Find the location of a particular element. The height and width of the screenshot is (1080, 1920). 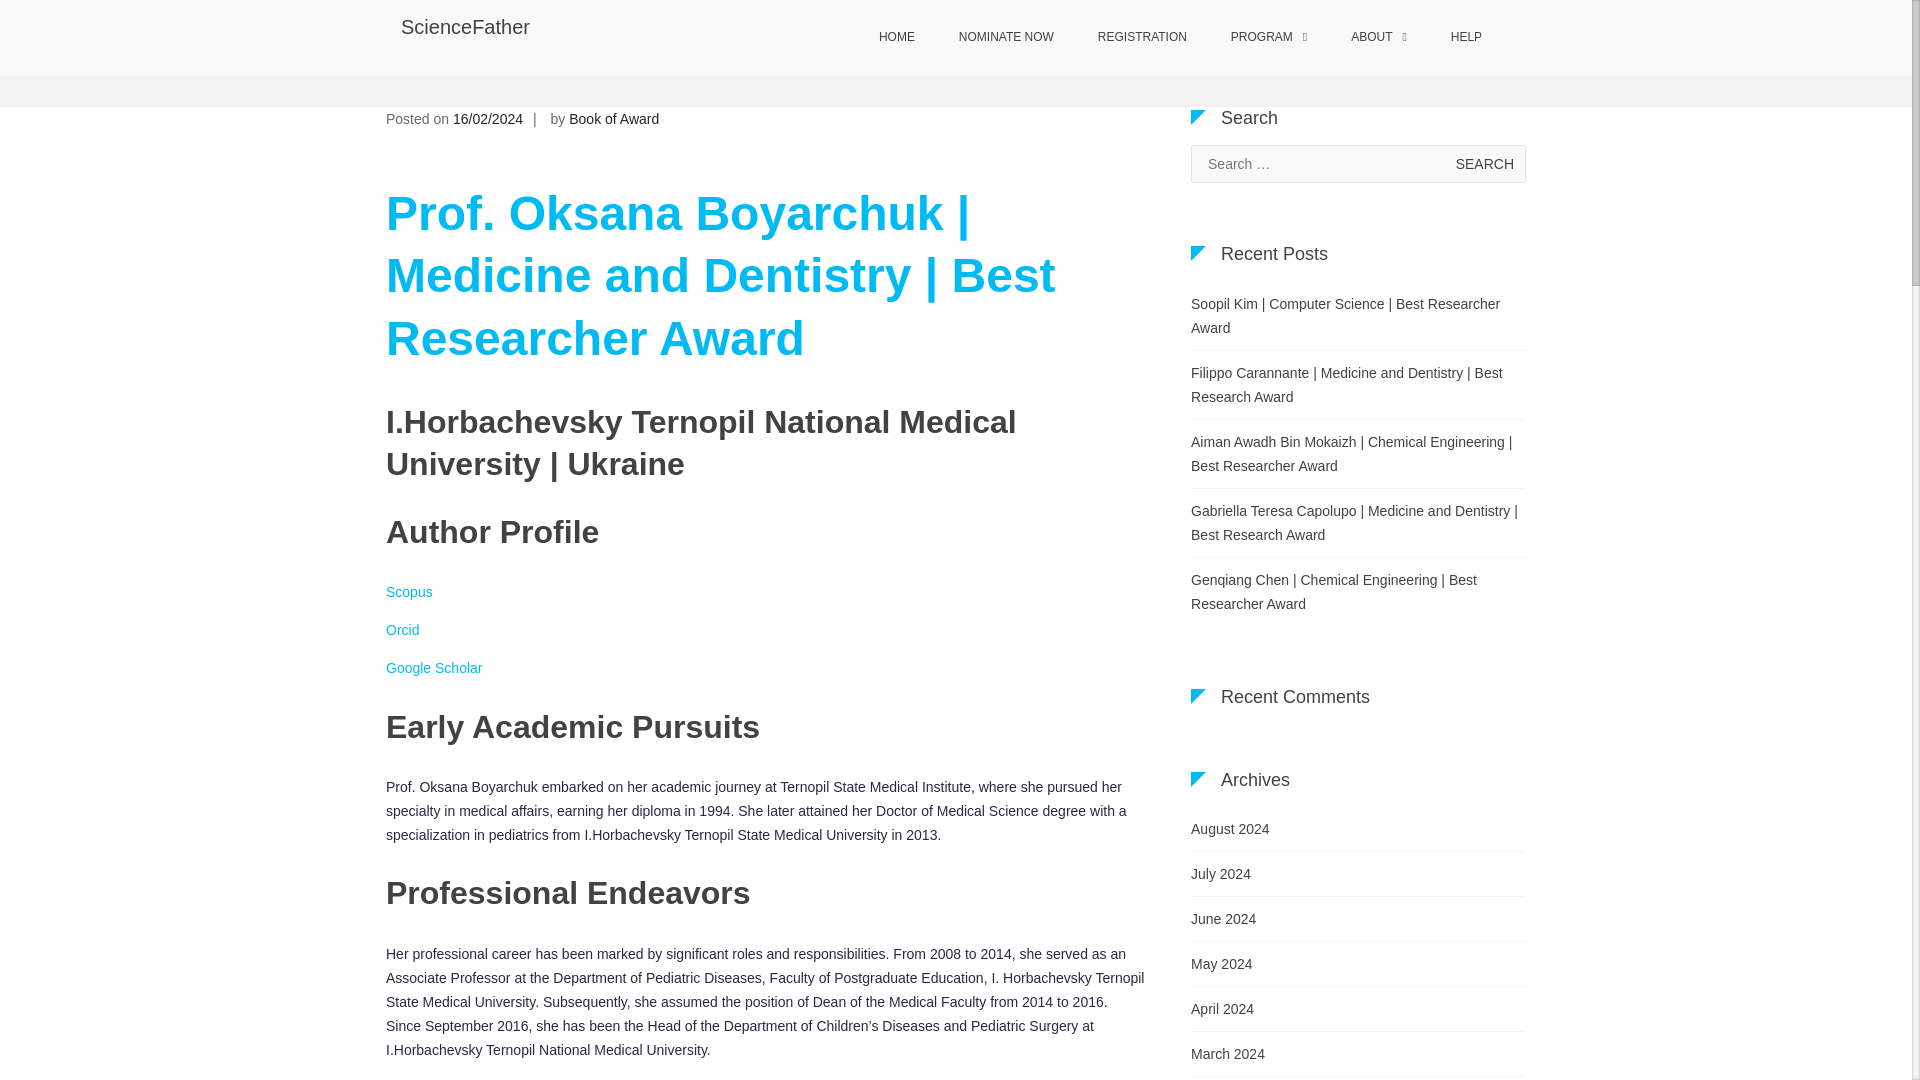

PROGRAM is located at coordinates (1268, 38).